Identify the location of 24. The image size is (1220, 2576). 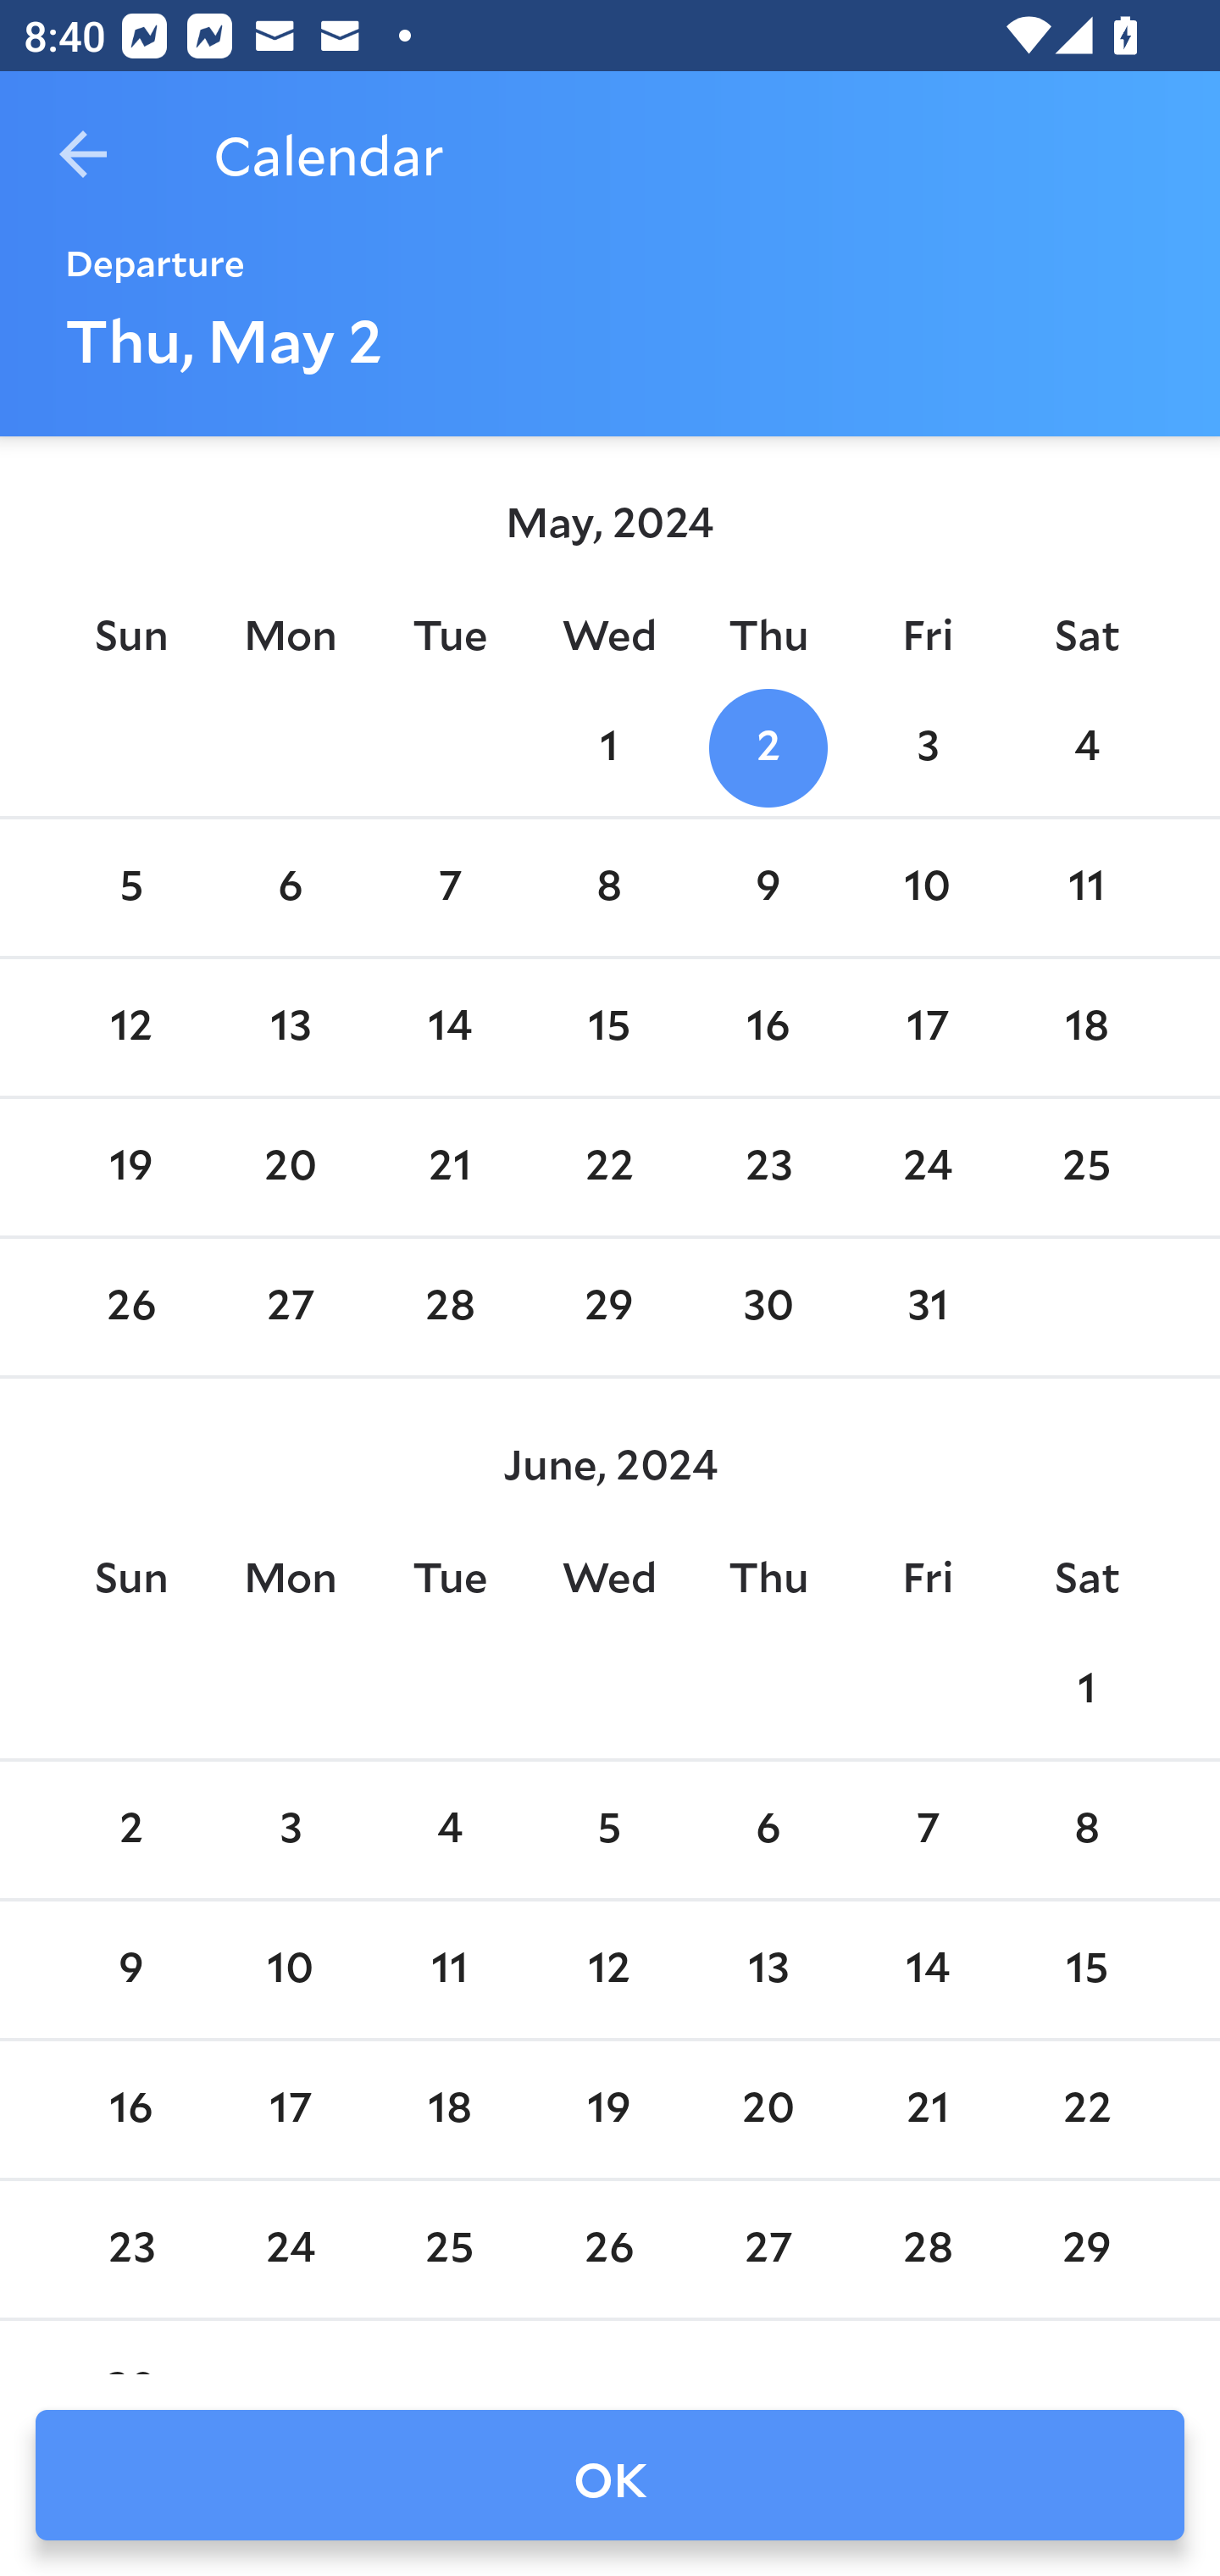
(927, 1167).